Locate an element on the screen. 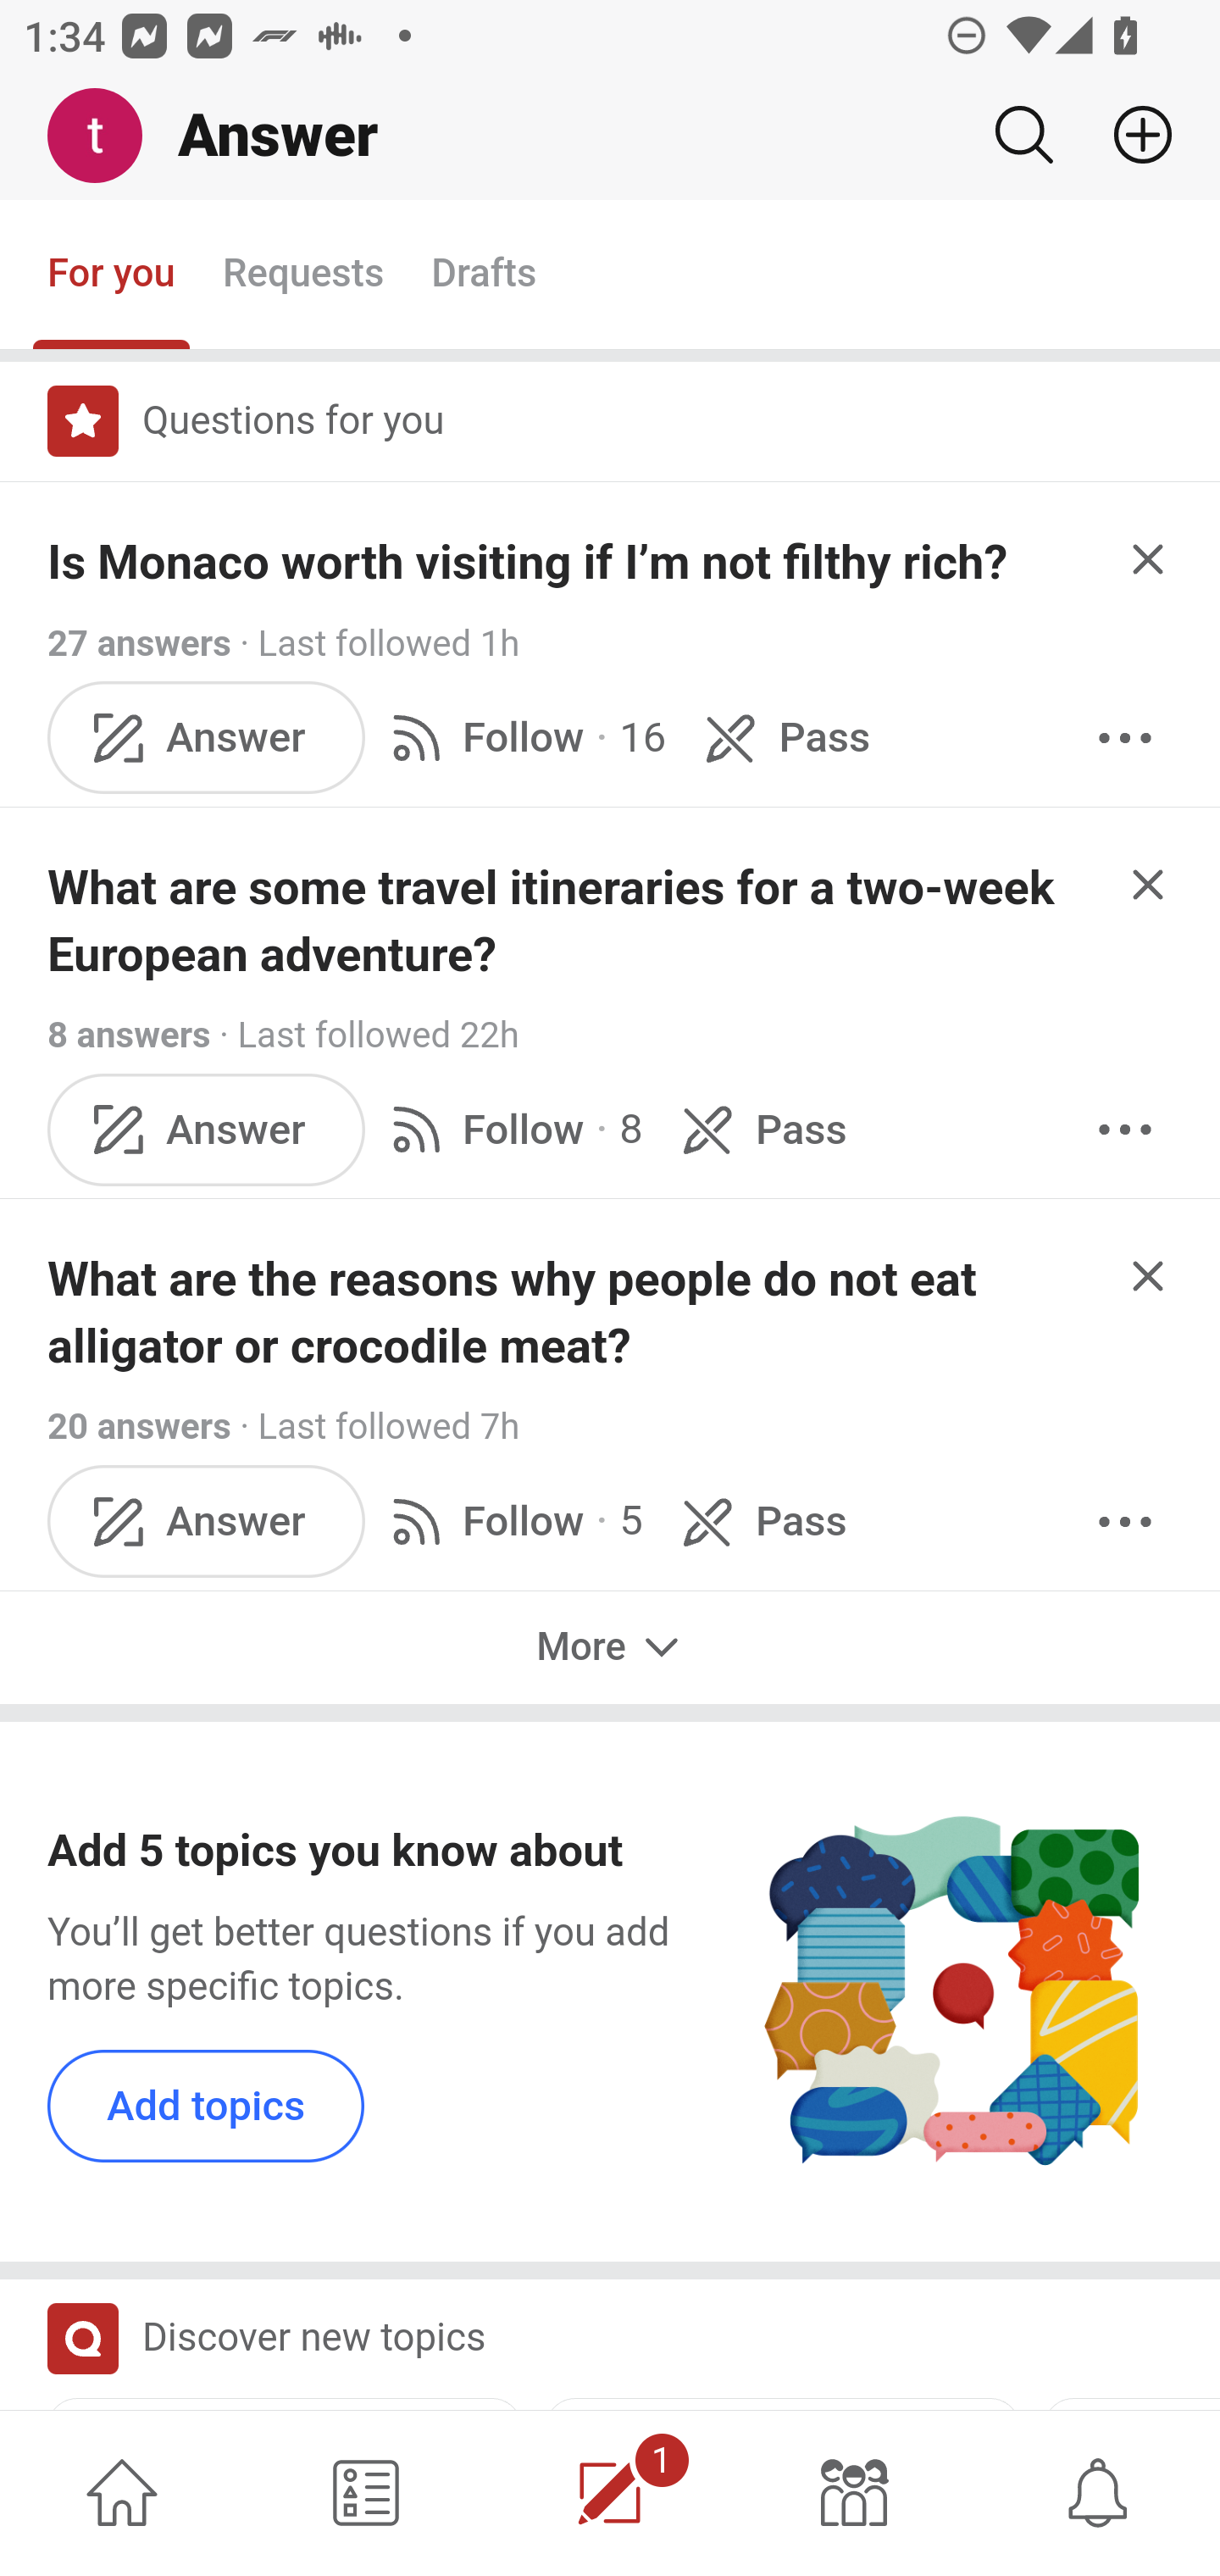  Follow · 8 is located at coordinates (512, 1129).